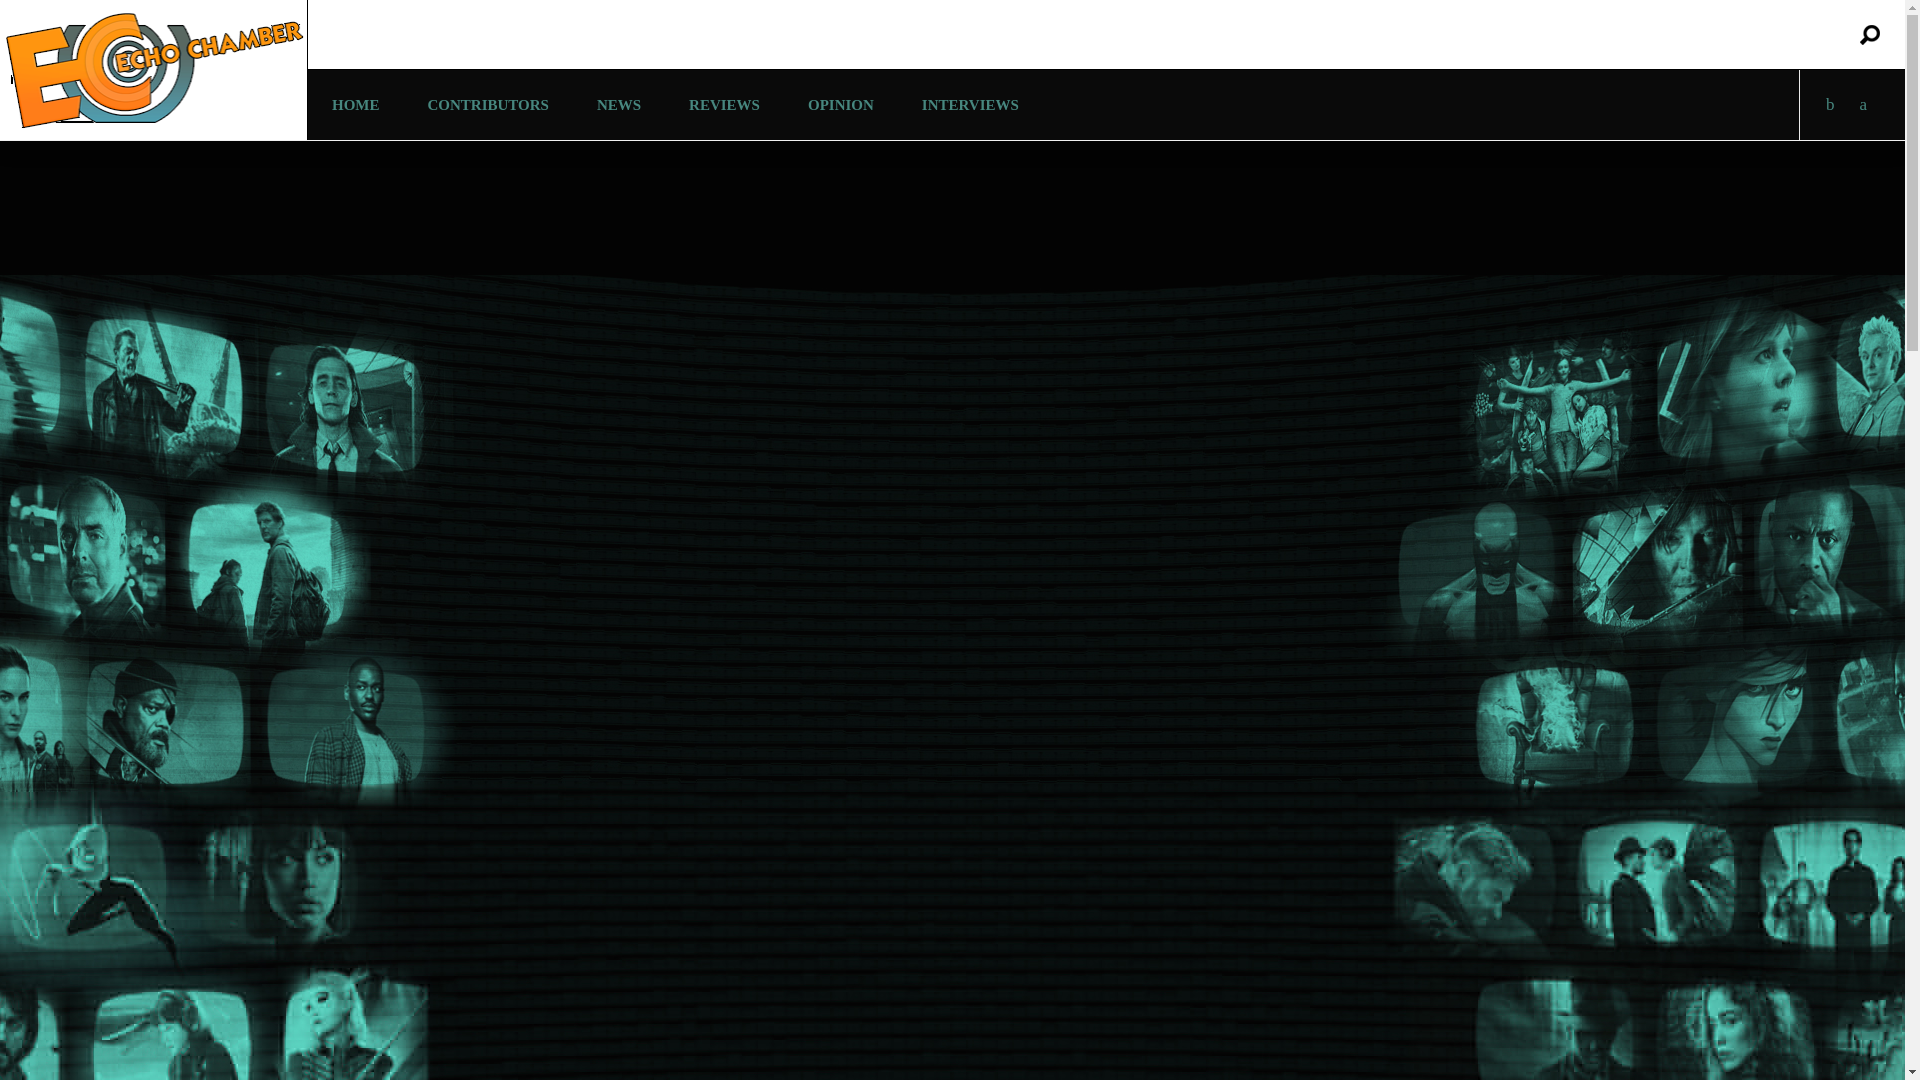  I want to click on HOME, so click(355, 105).